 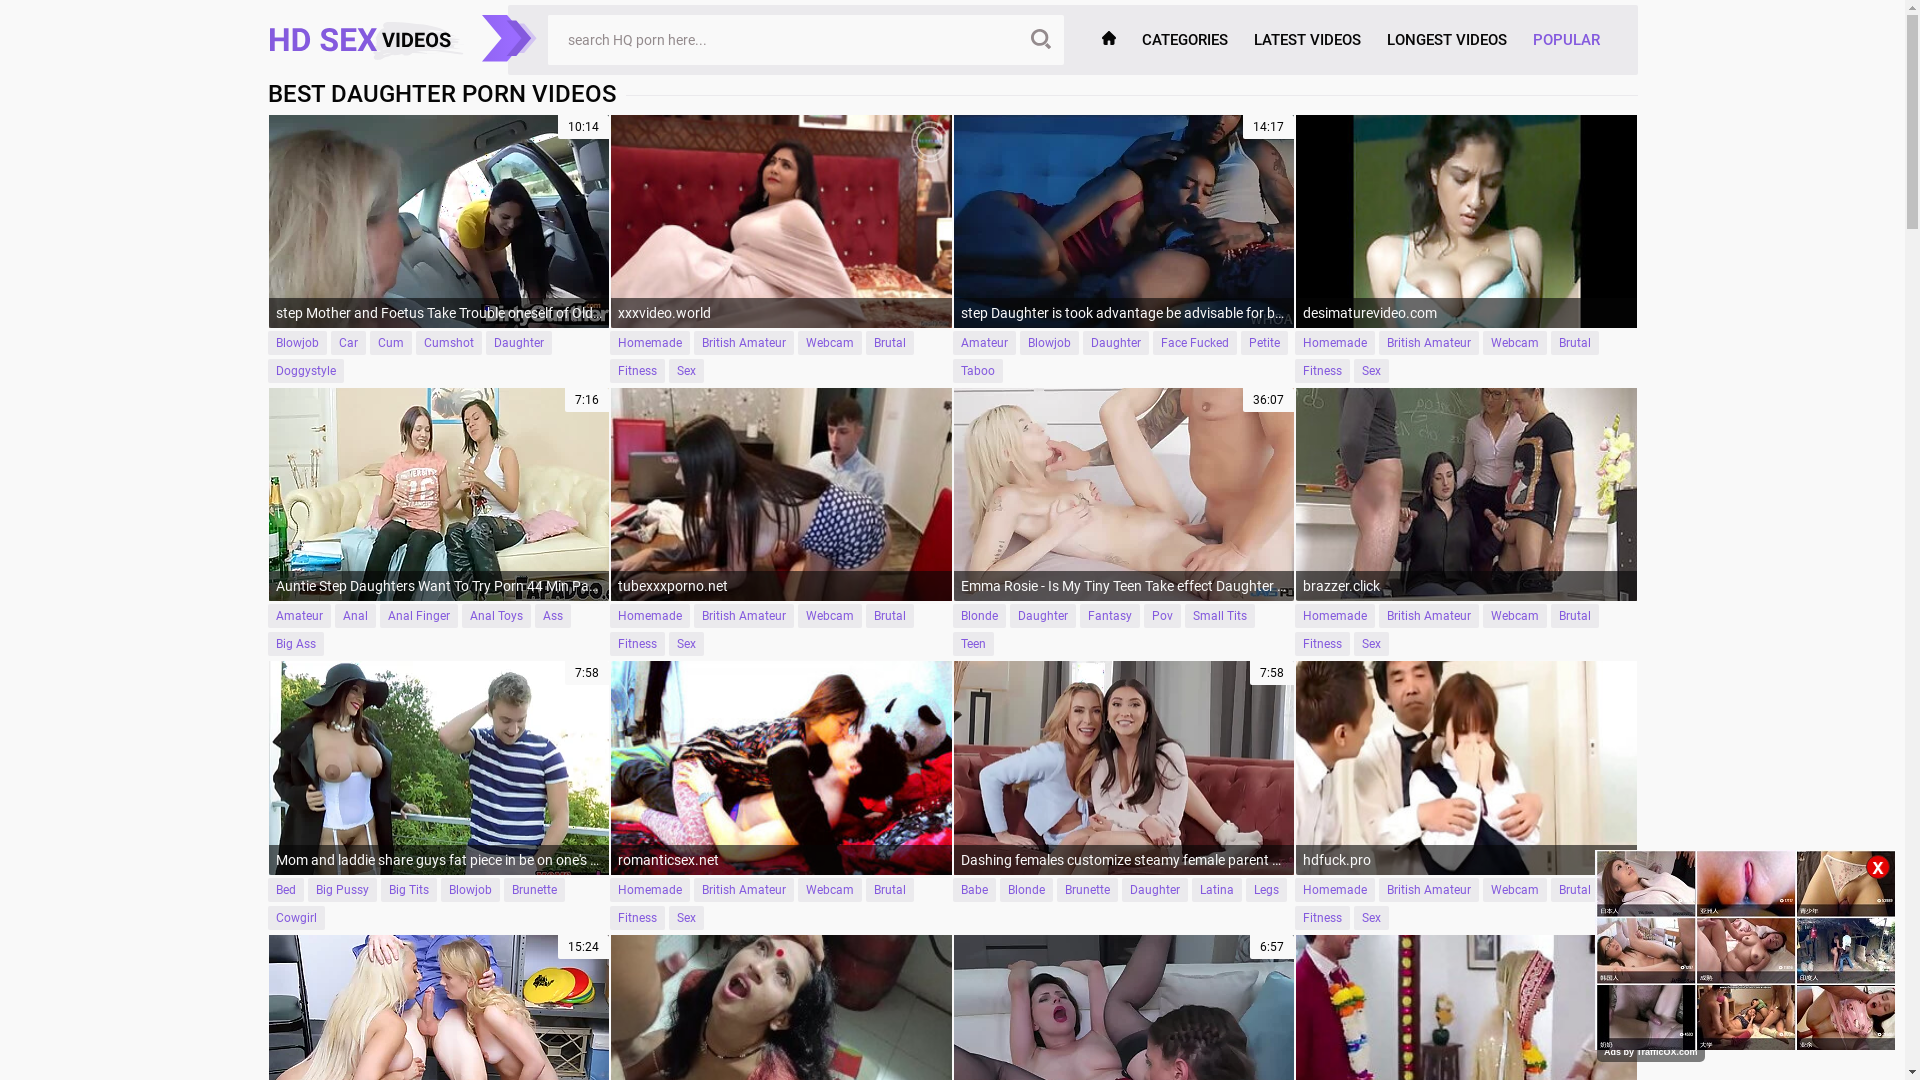 What do you see at coordinates (354, 616) in the screenshot?
I see `Anal` at bounding box center [354, 616].